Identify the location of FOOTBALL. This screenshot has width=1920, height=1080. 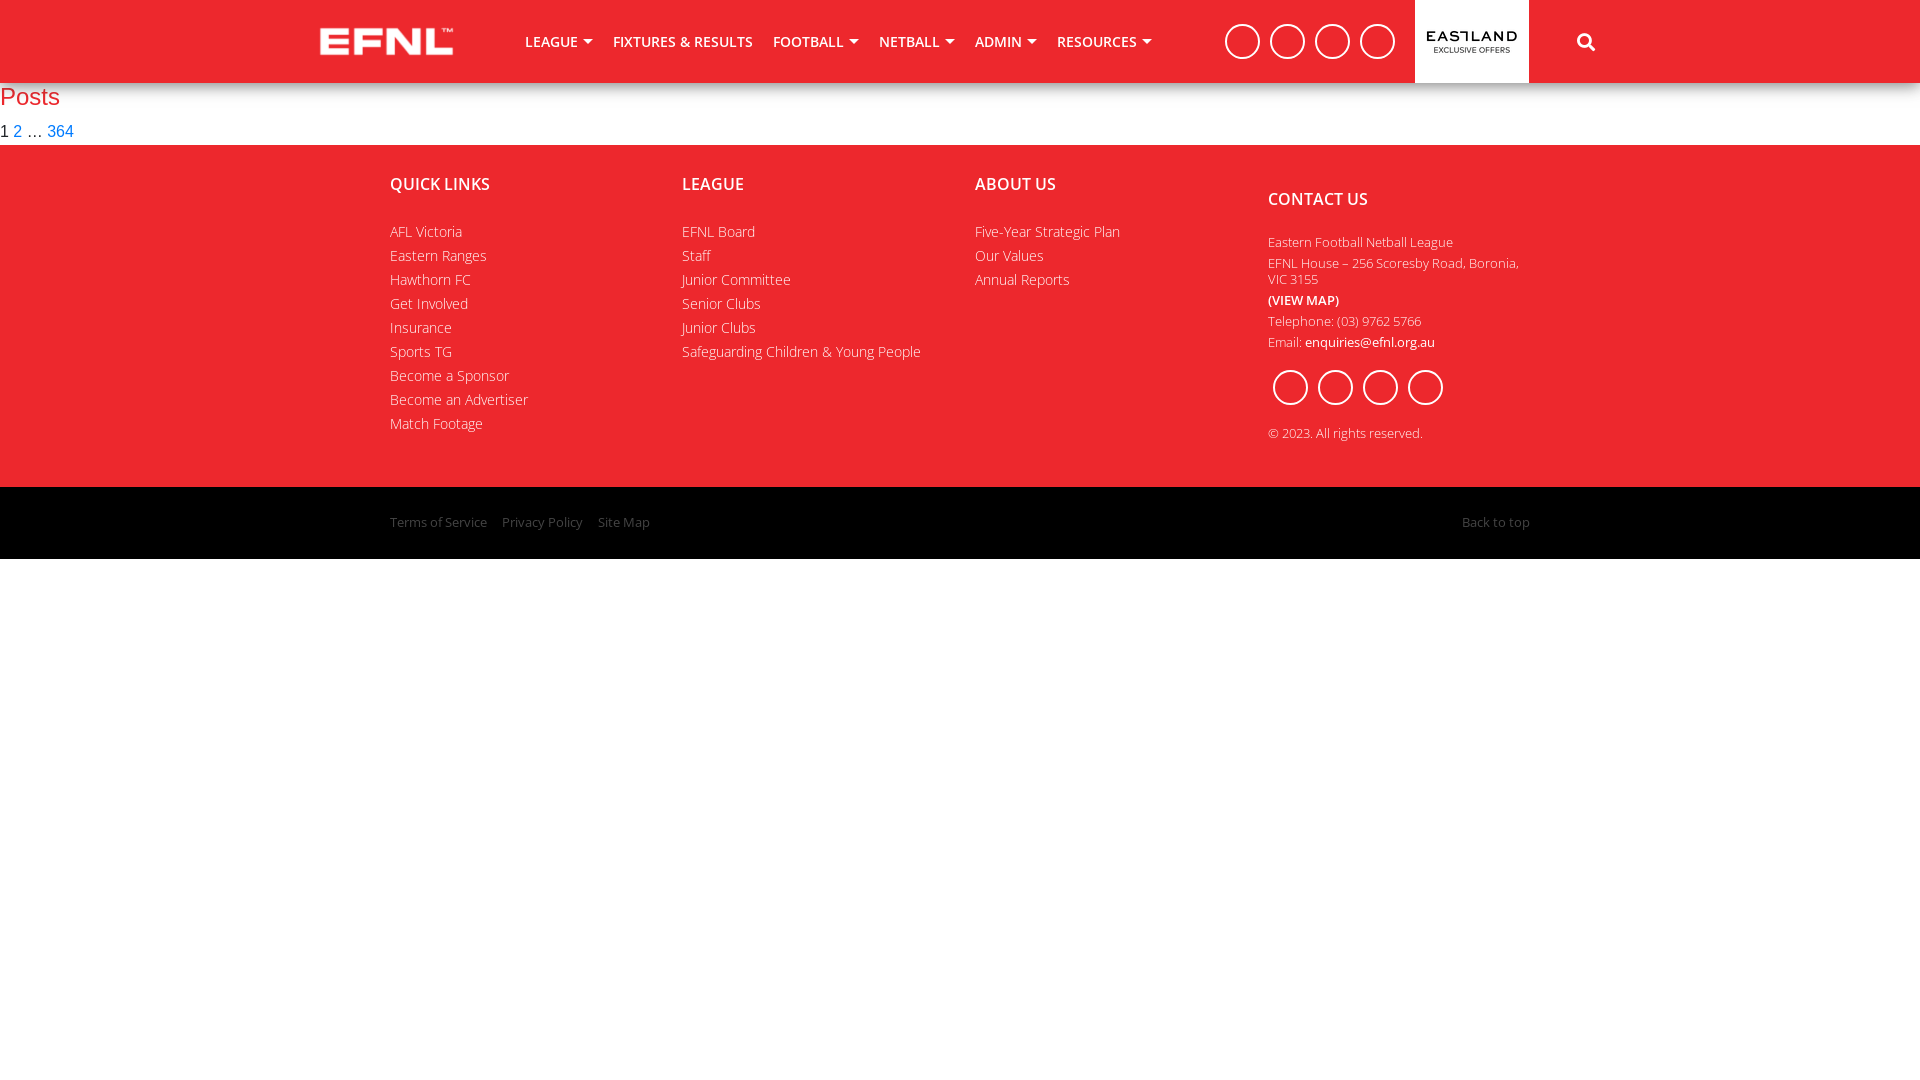
(816, 42).